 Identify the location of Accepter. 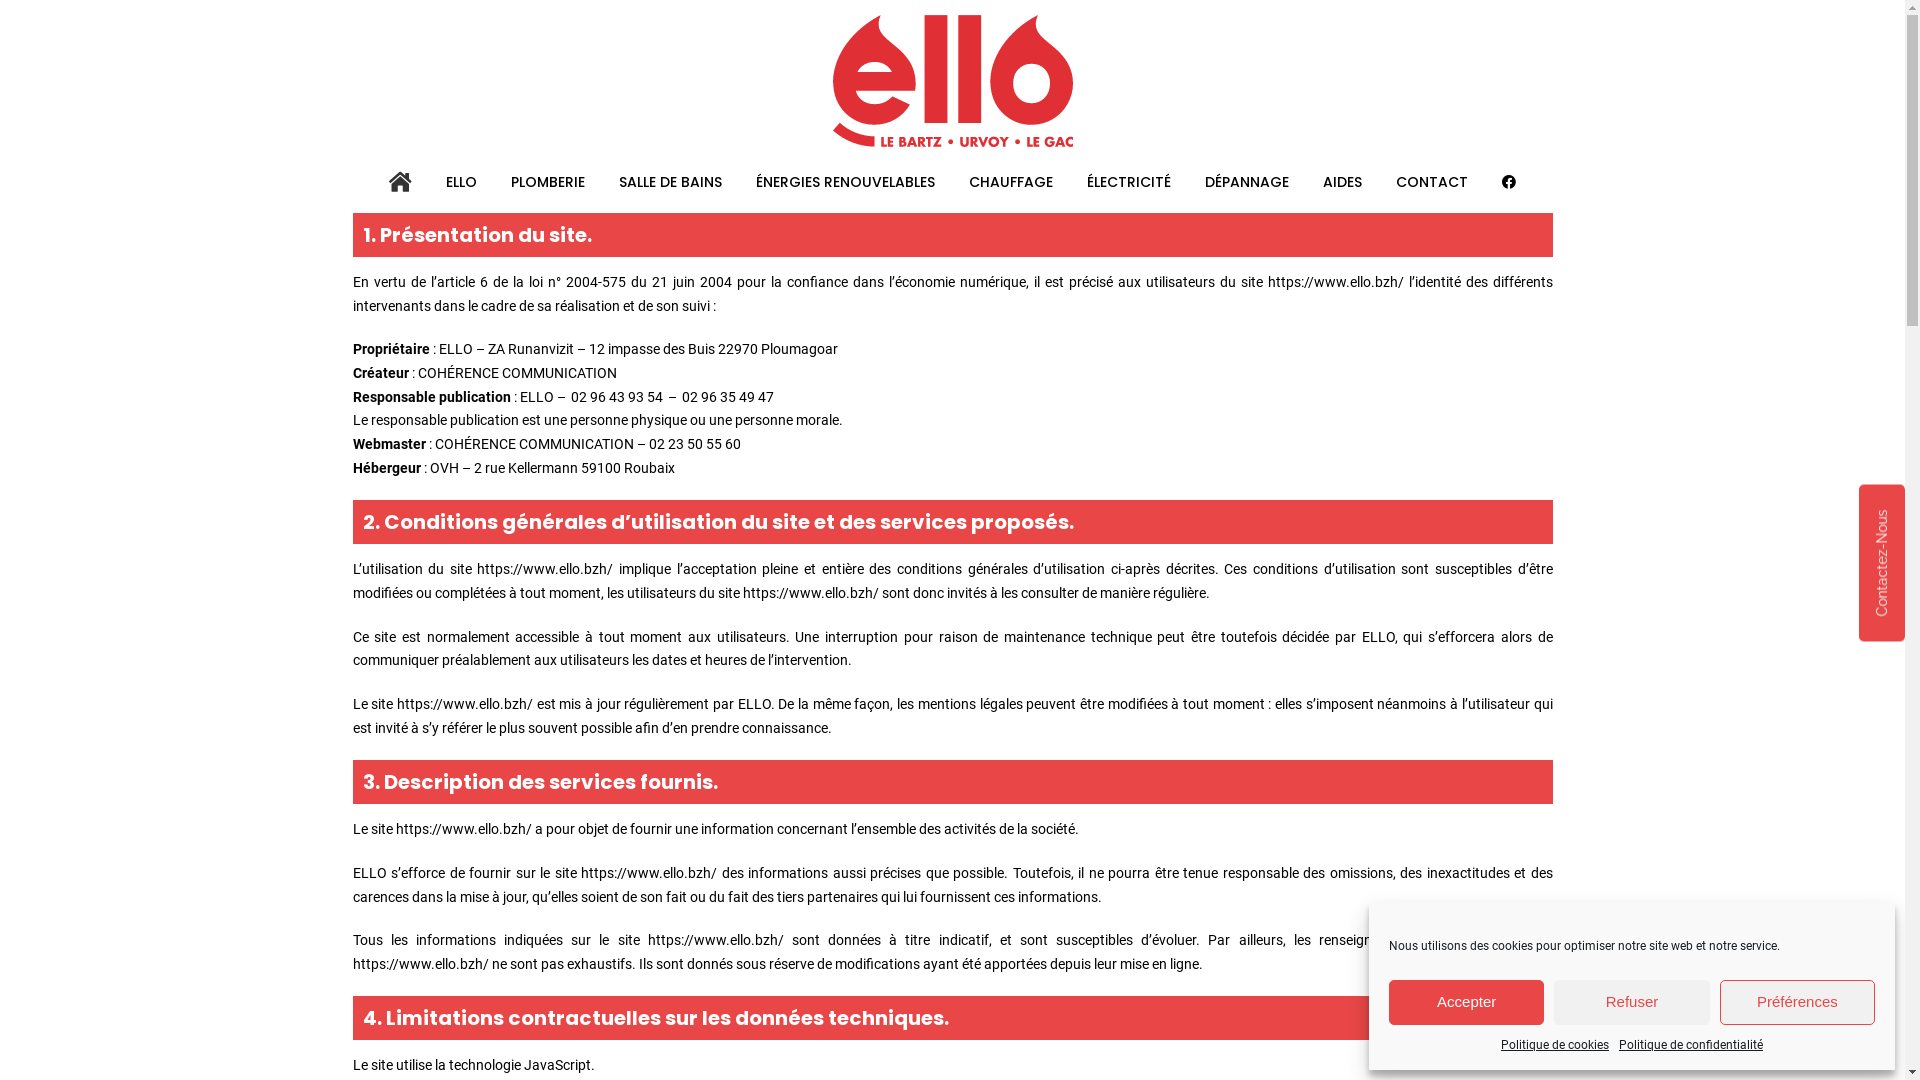
(1466, 1002).